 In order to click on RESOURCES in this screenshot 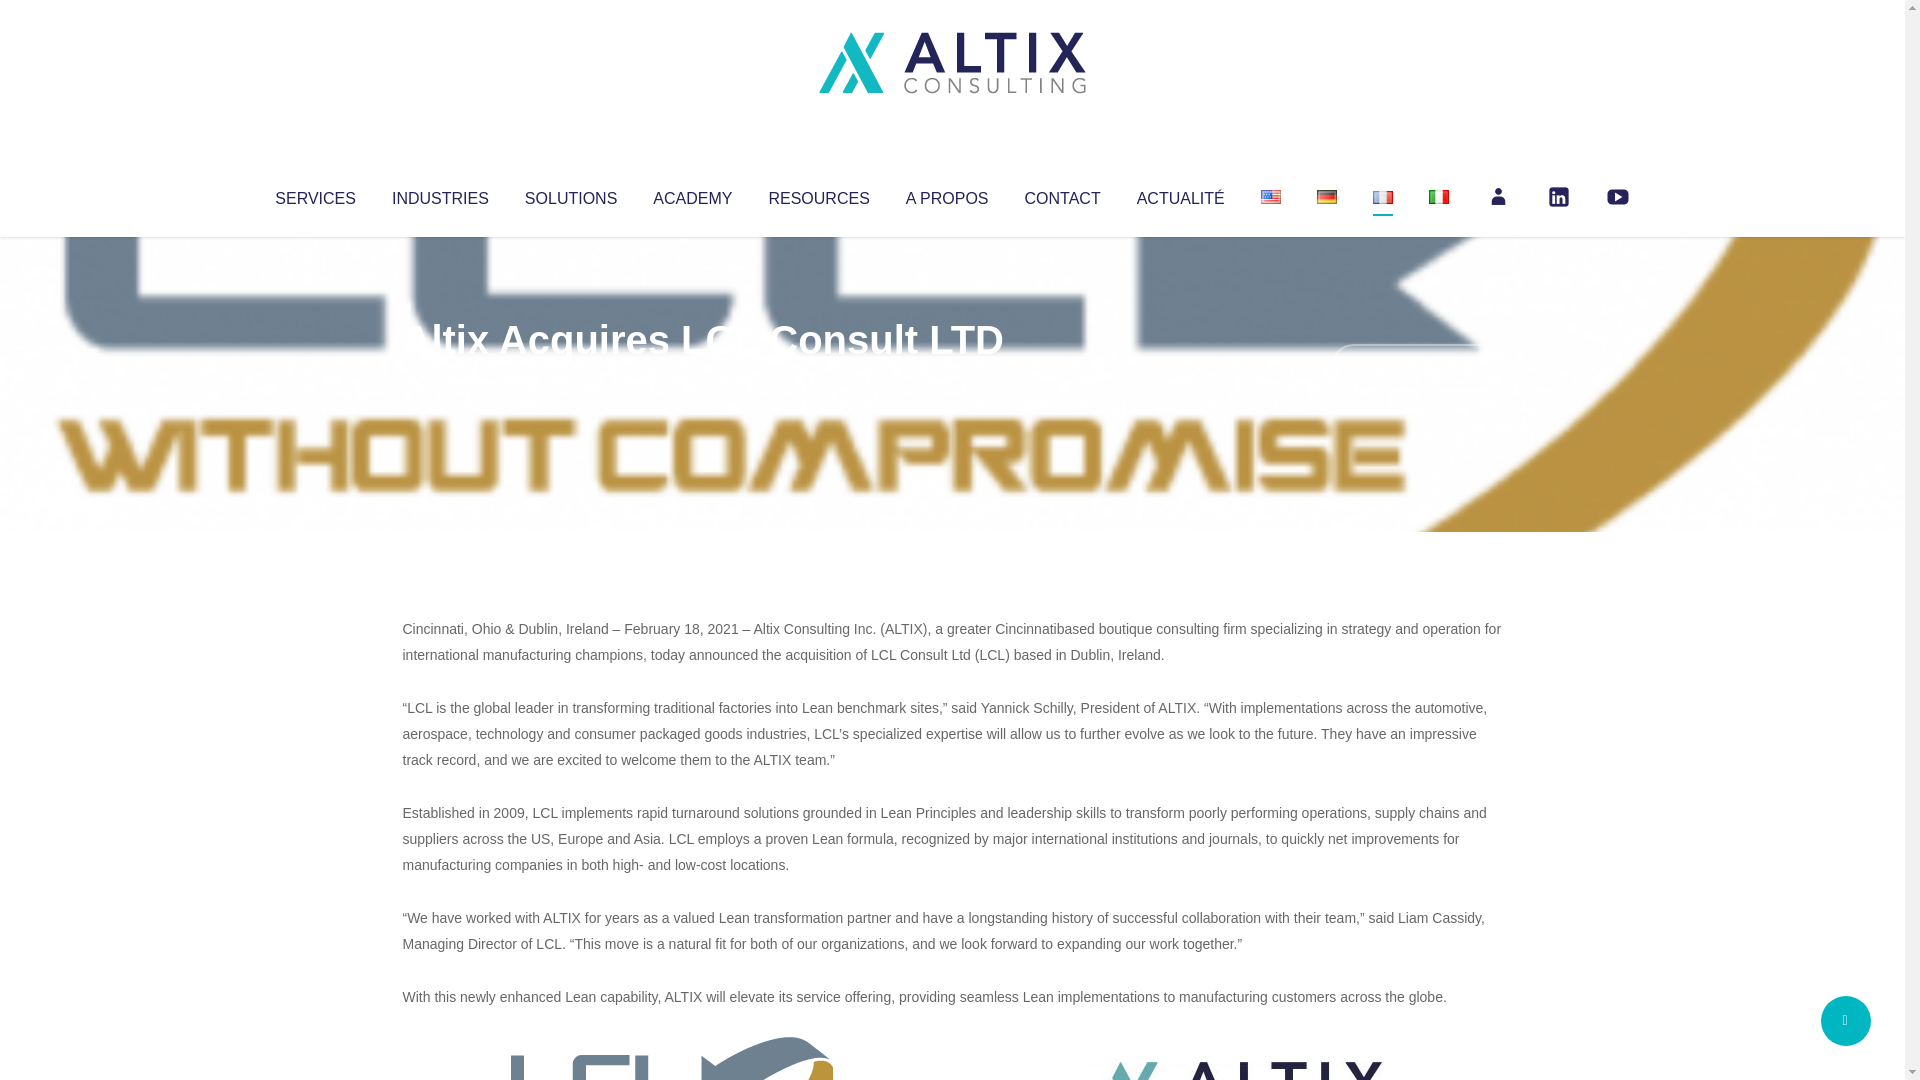, I will do `click(818, 194)`.